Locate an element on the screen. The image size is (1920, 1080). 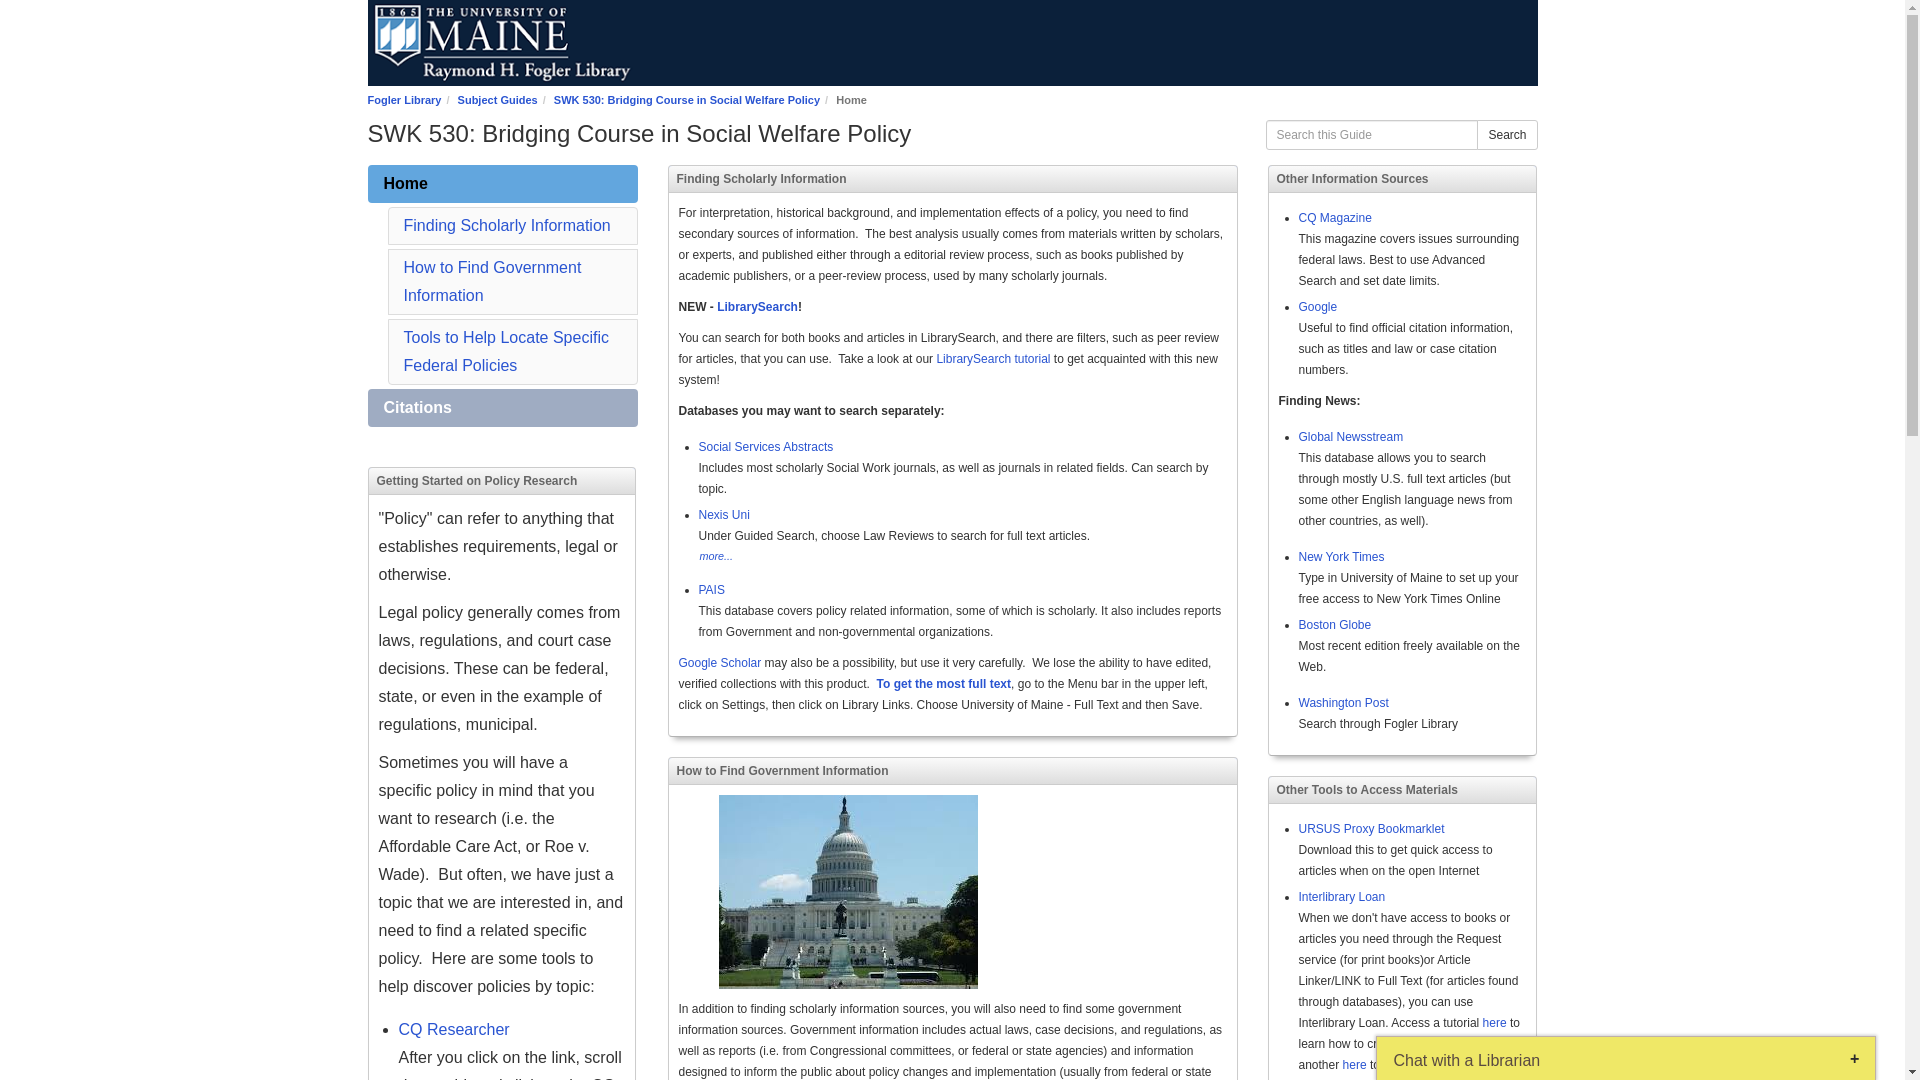
PAIS is located at coordinates (710, 590).